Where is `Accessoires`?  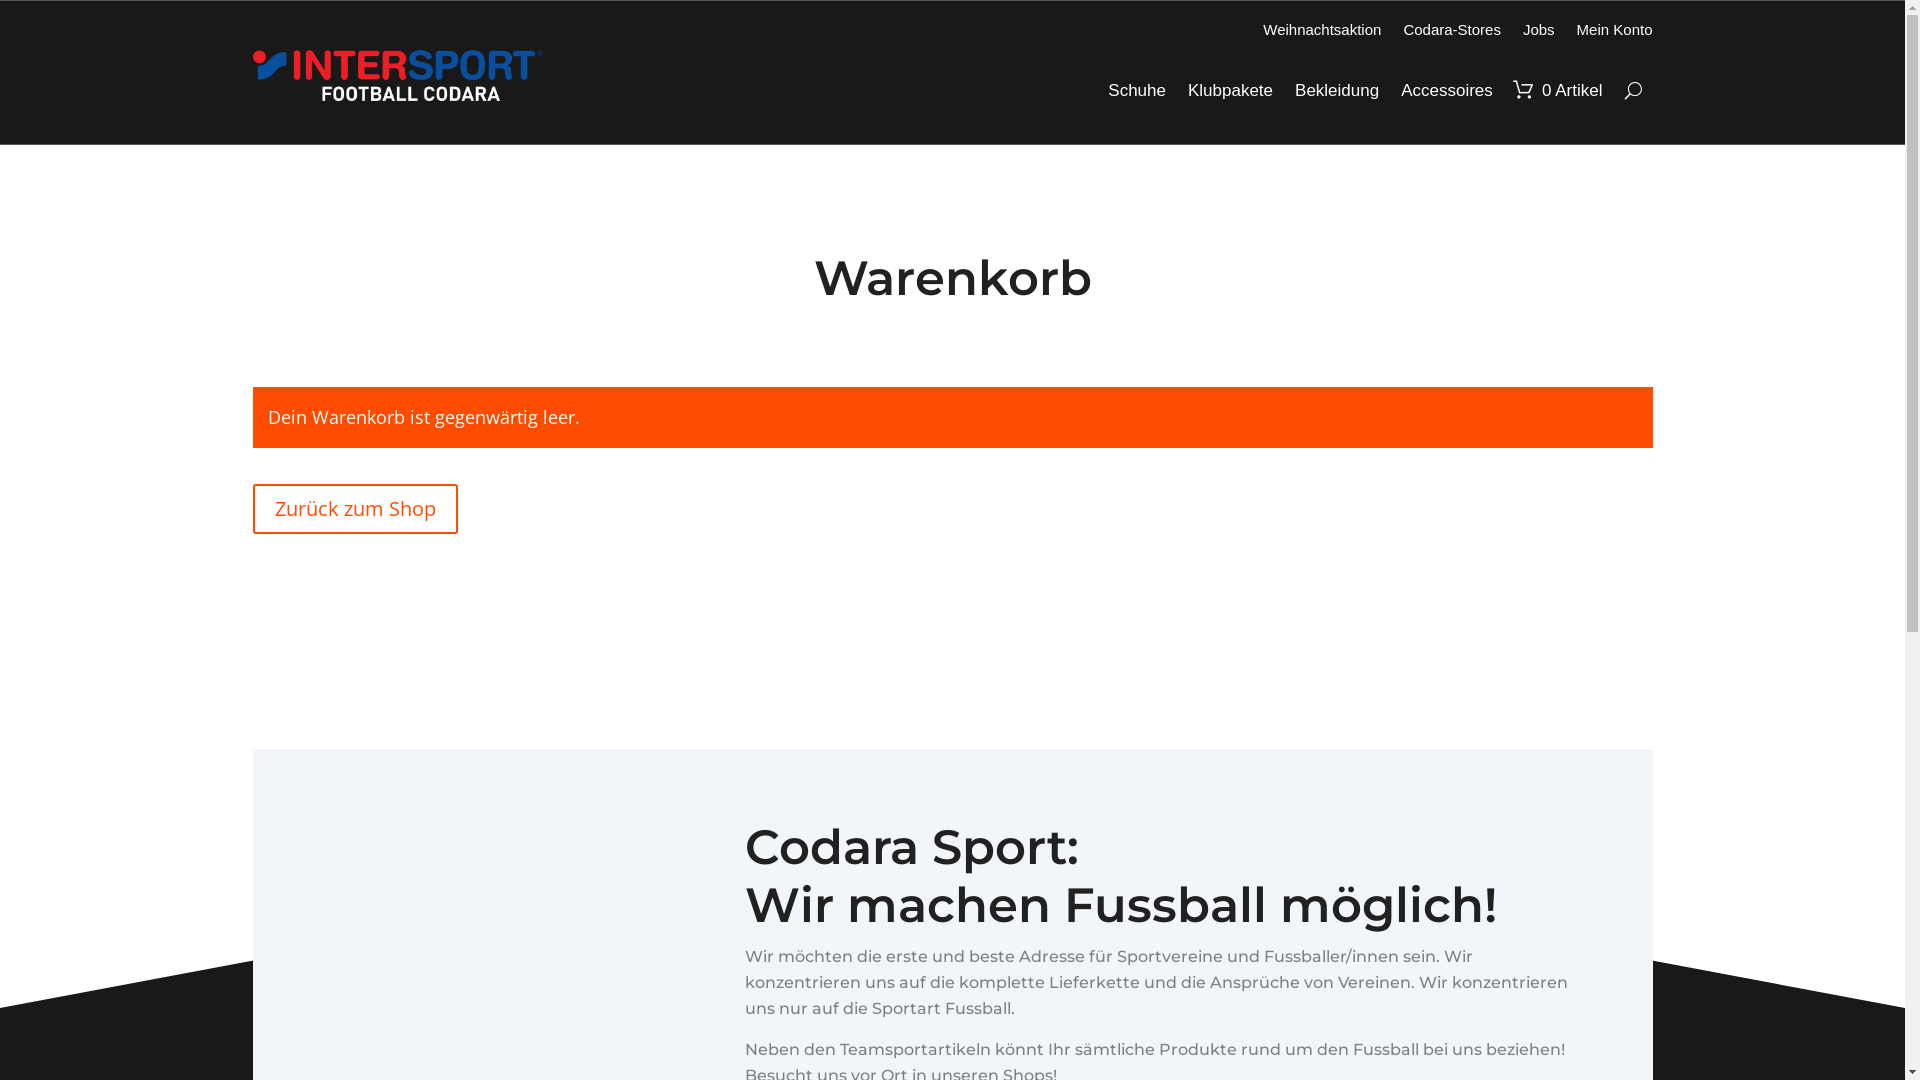
Accessoires is located at coordinates (1447, 91).